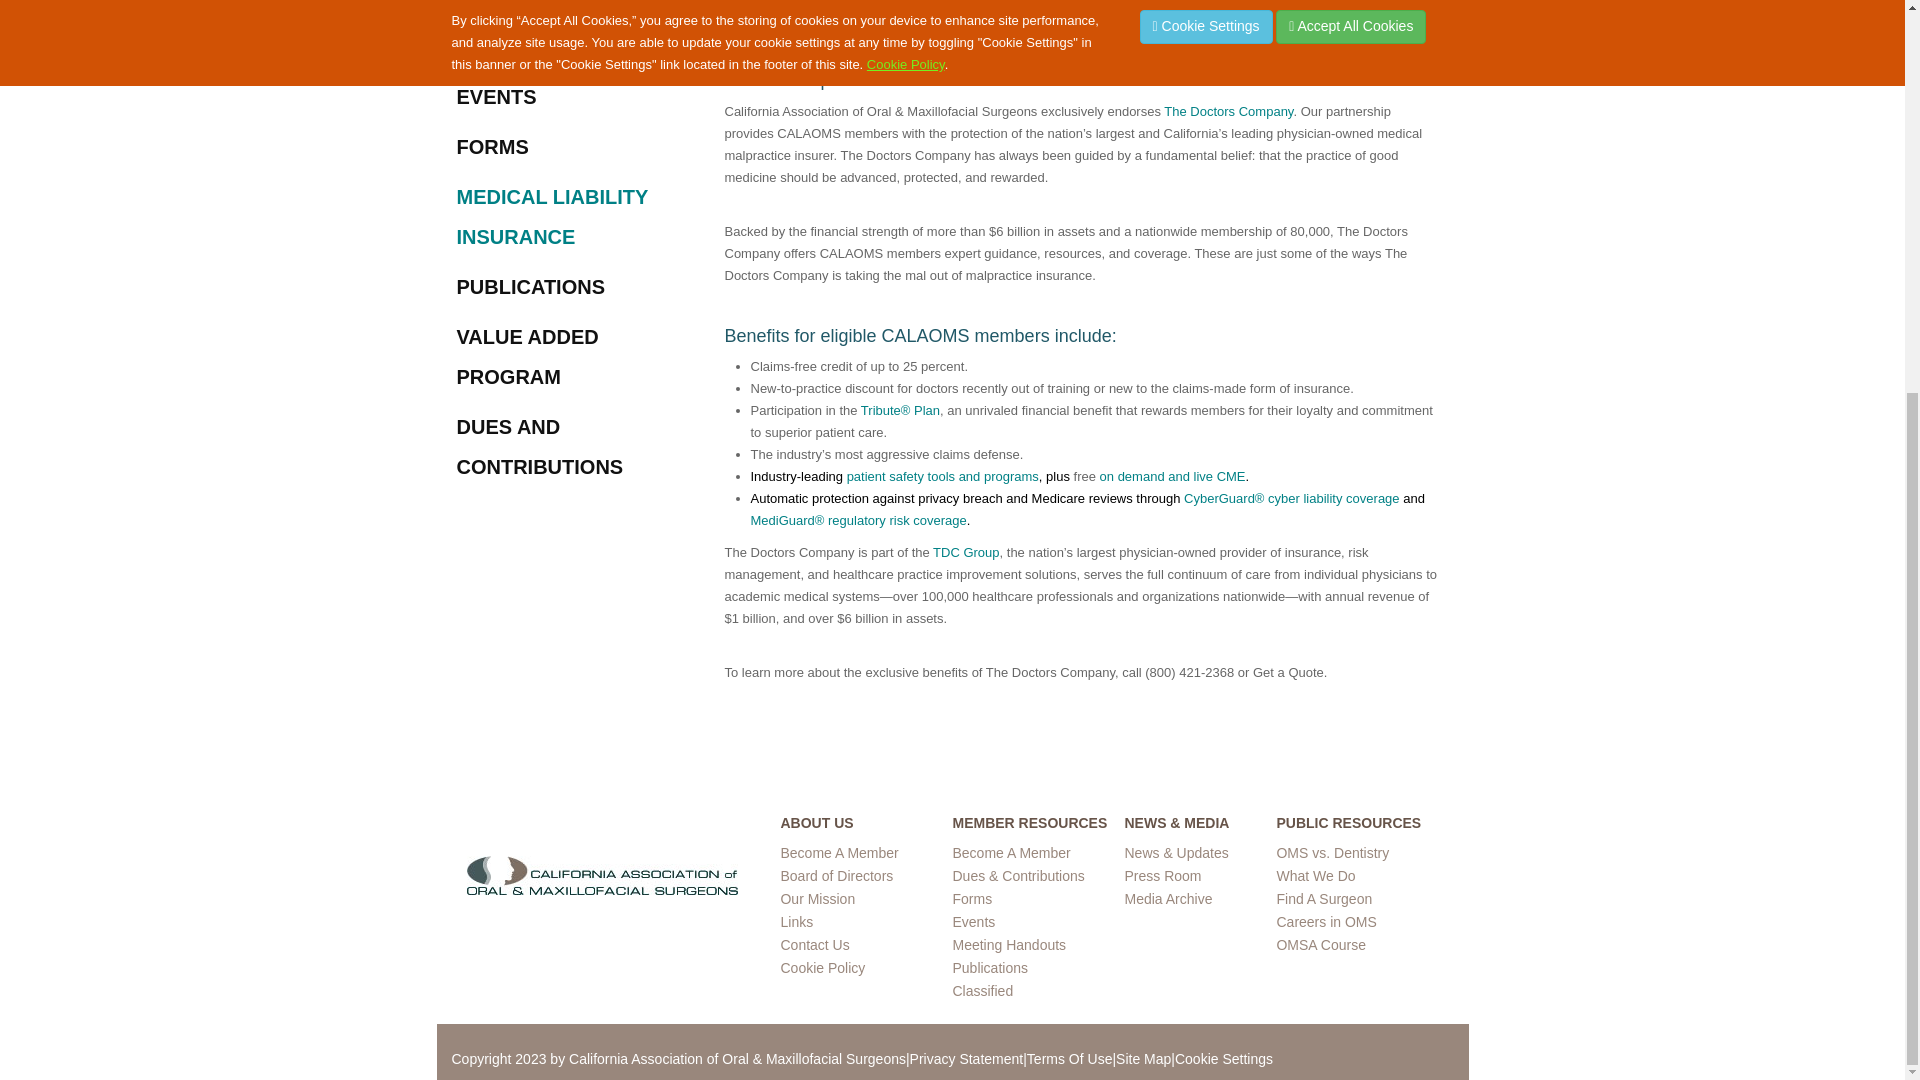 The image size is (1920, 1080). I want to click on Classifieds Page, so click(982, 990).